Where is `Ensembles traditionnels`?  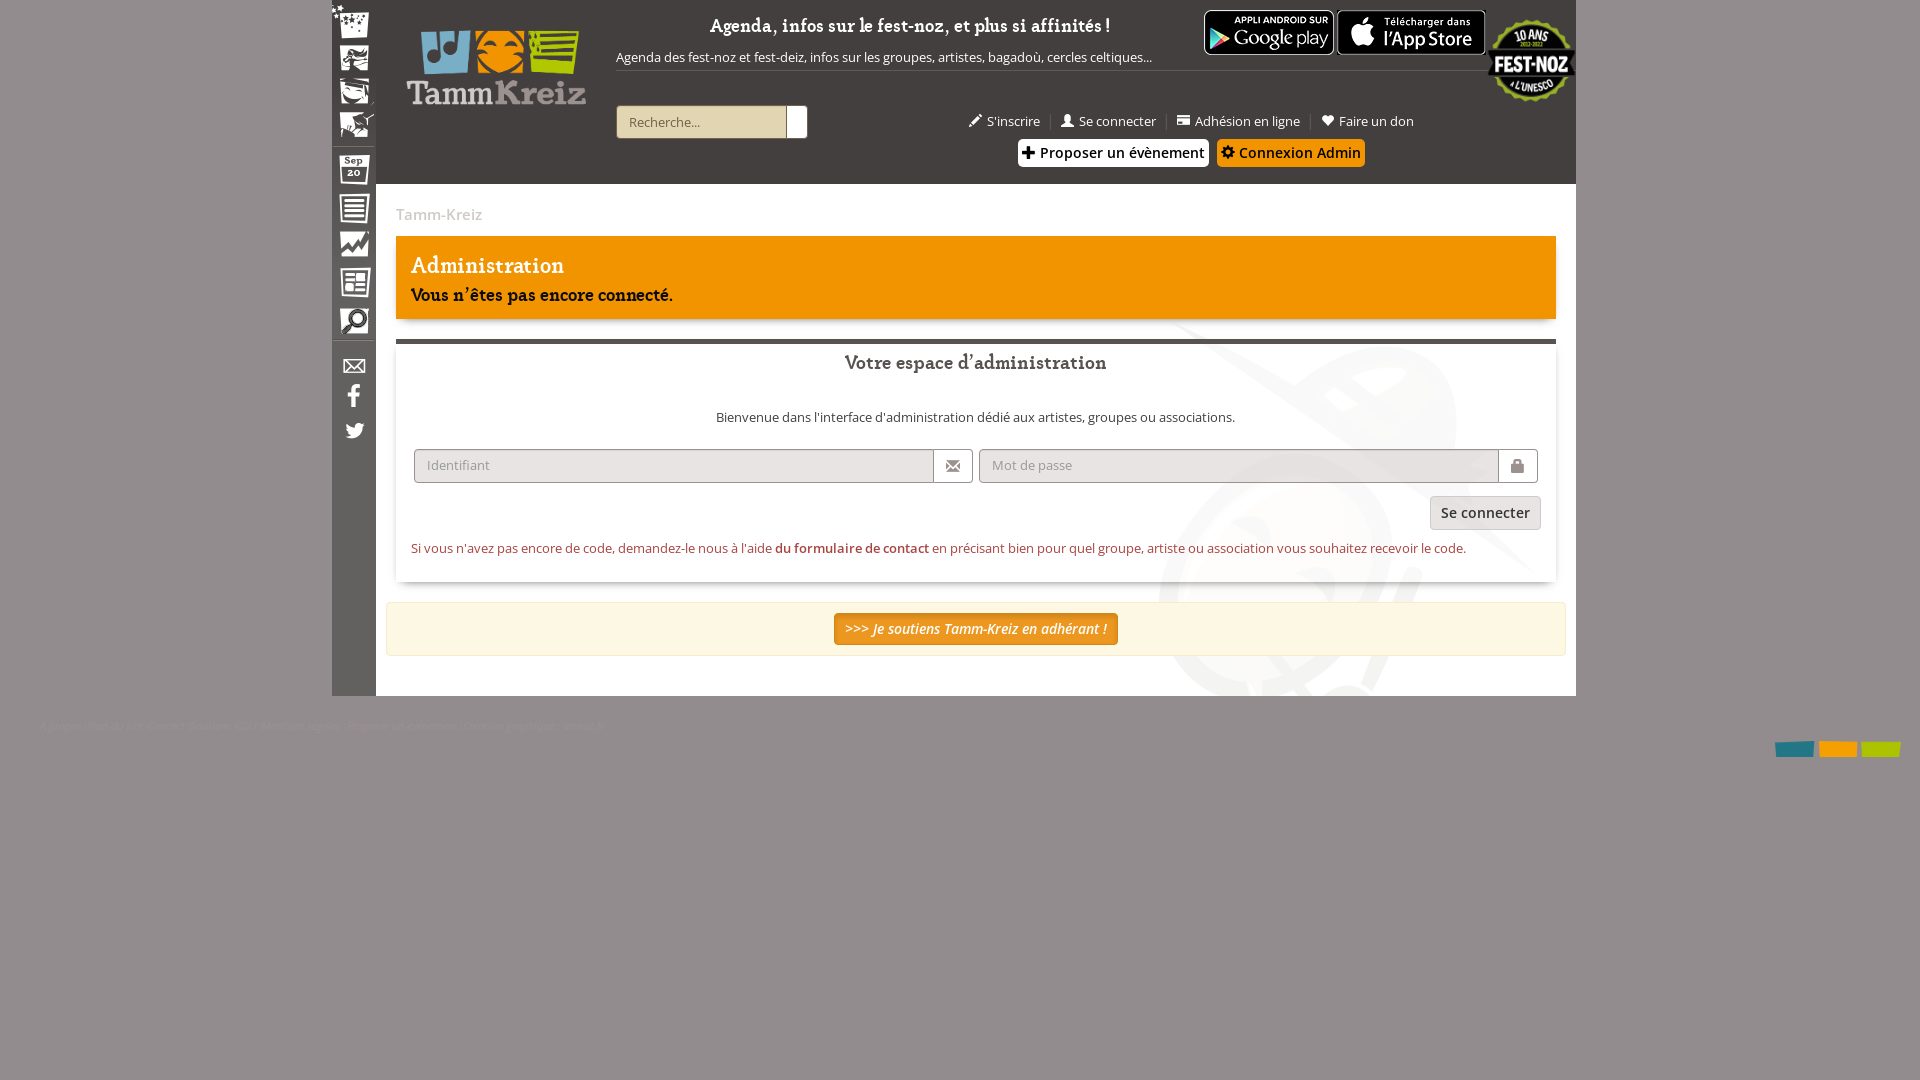
Ensembles traditionnels is located at coordinates (353, 117).